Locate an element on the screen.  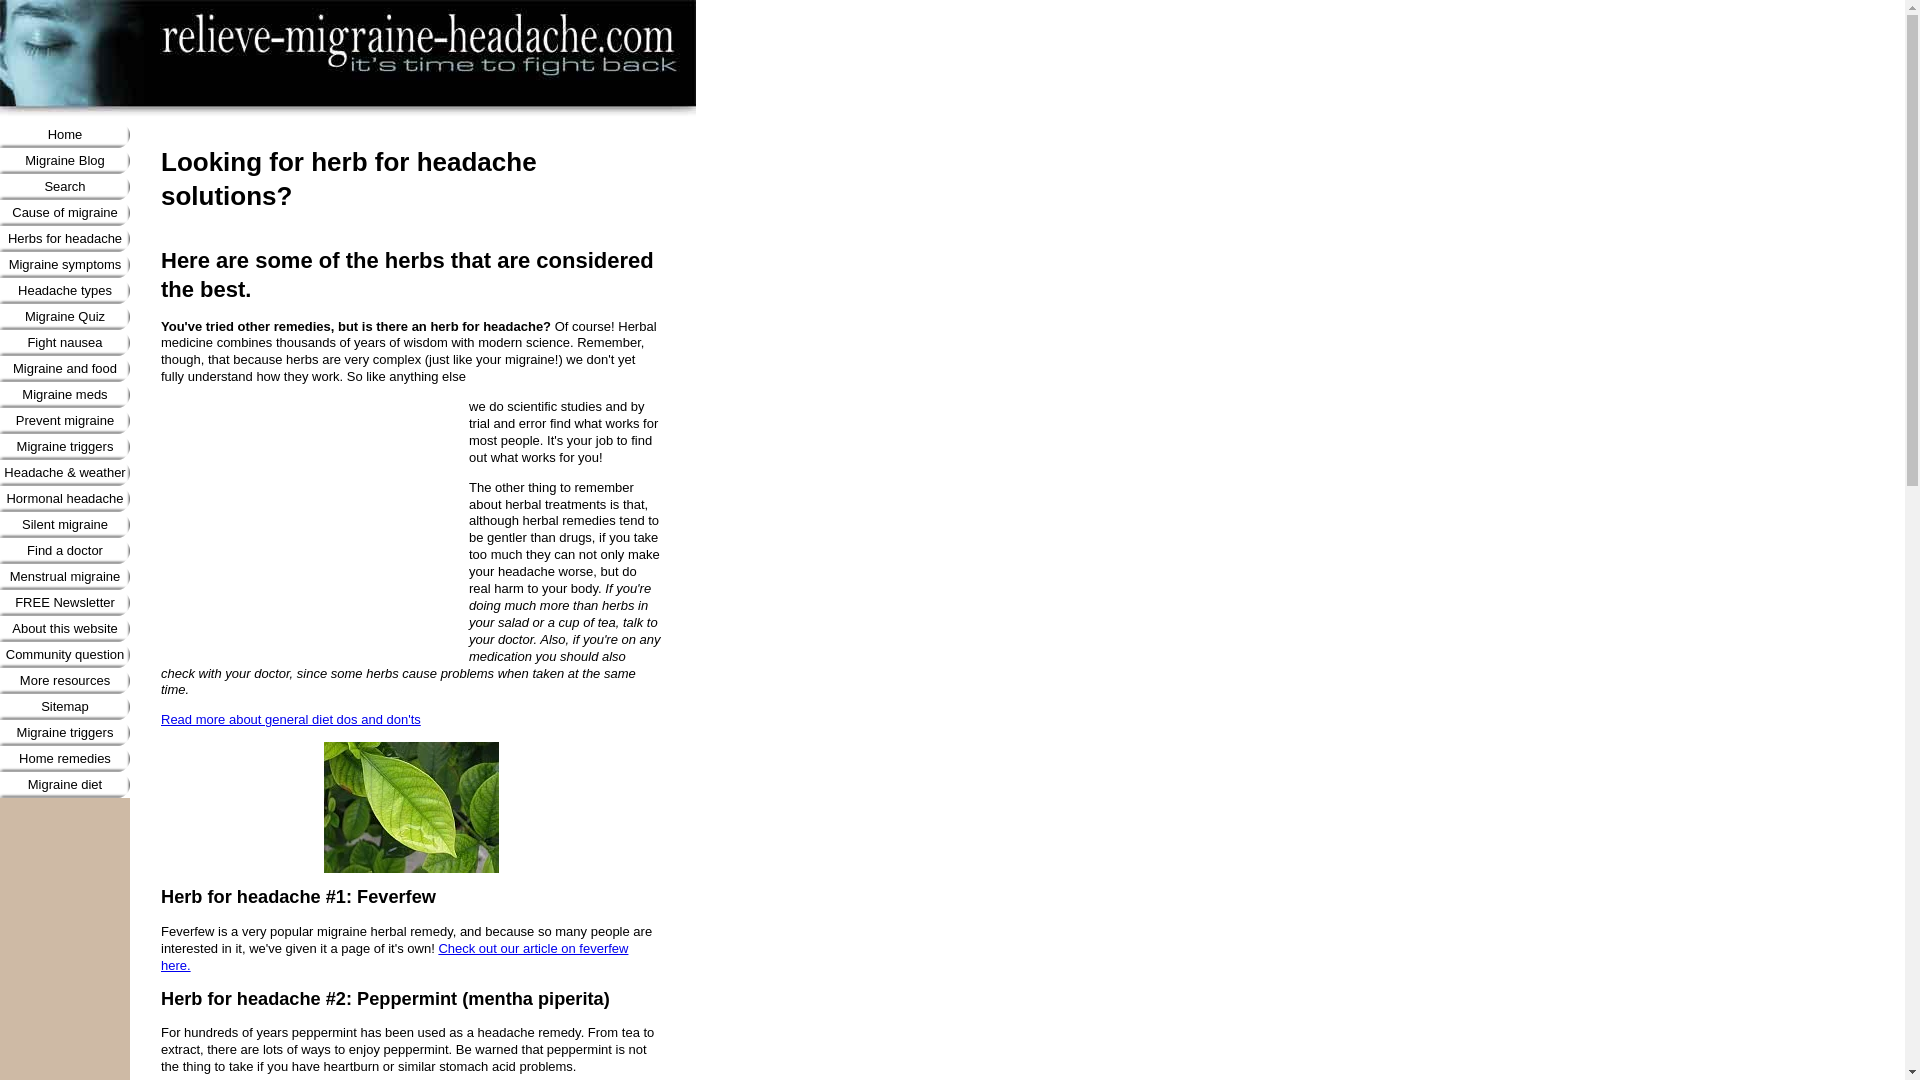
Cause of migraine is located at coordinates (65, 212).